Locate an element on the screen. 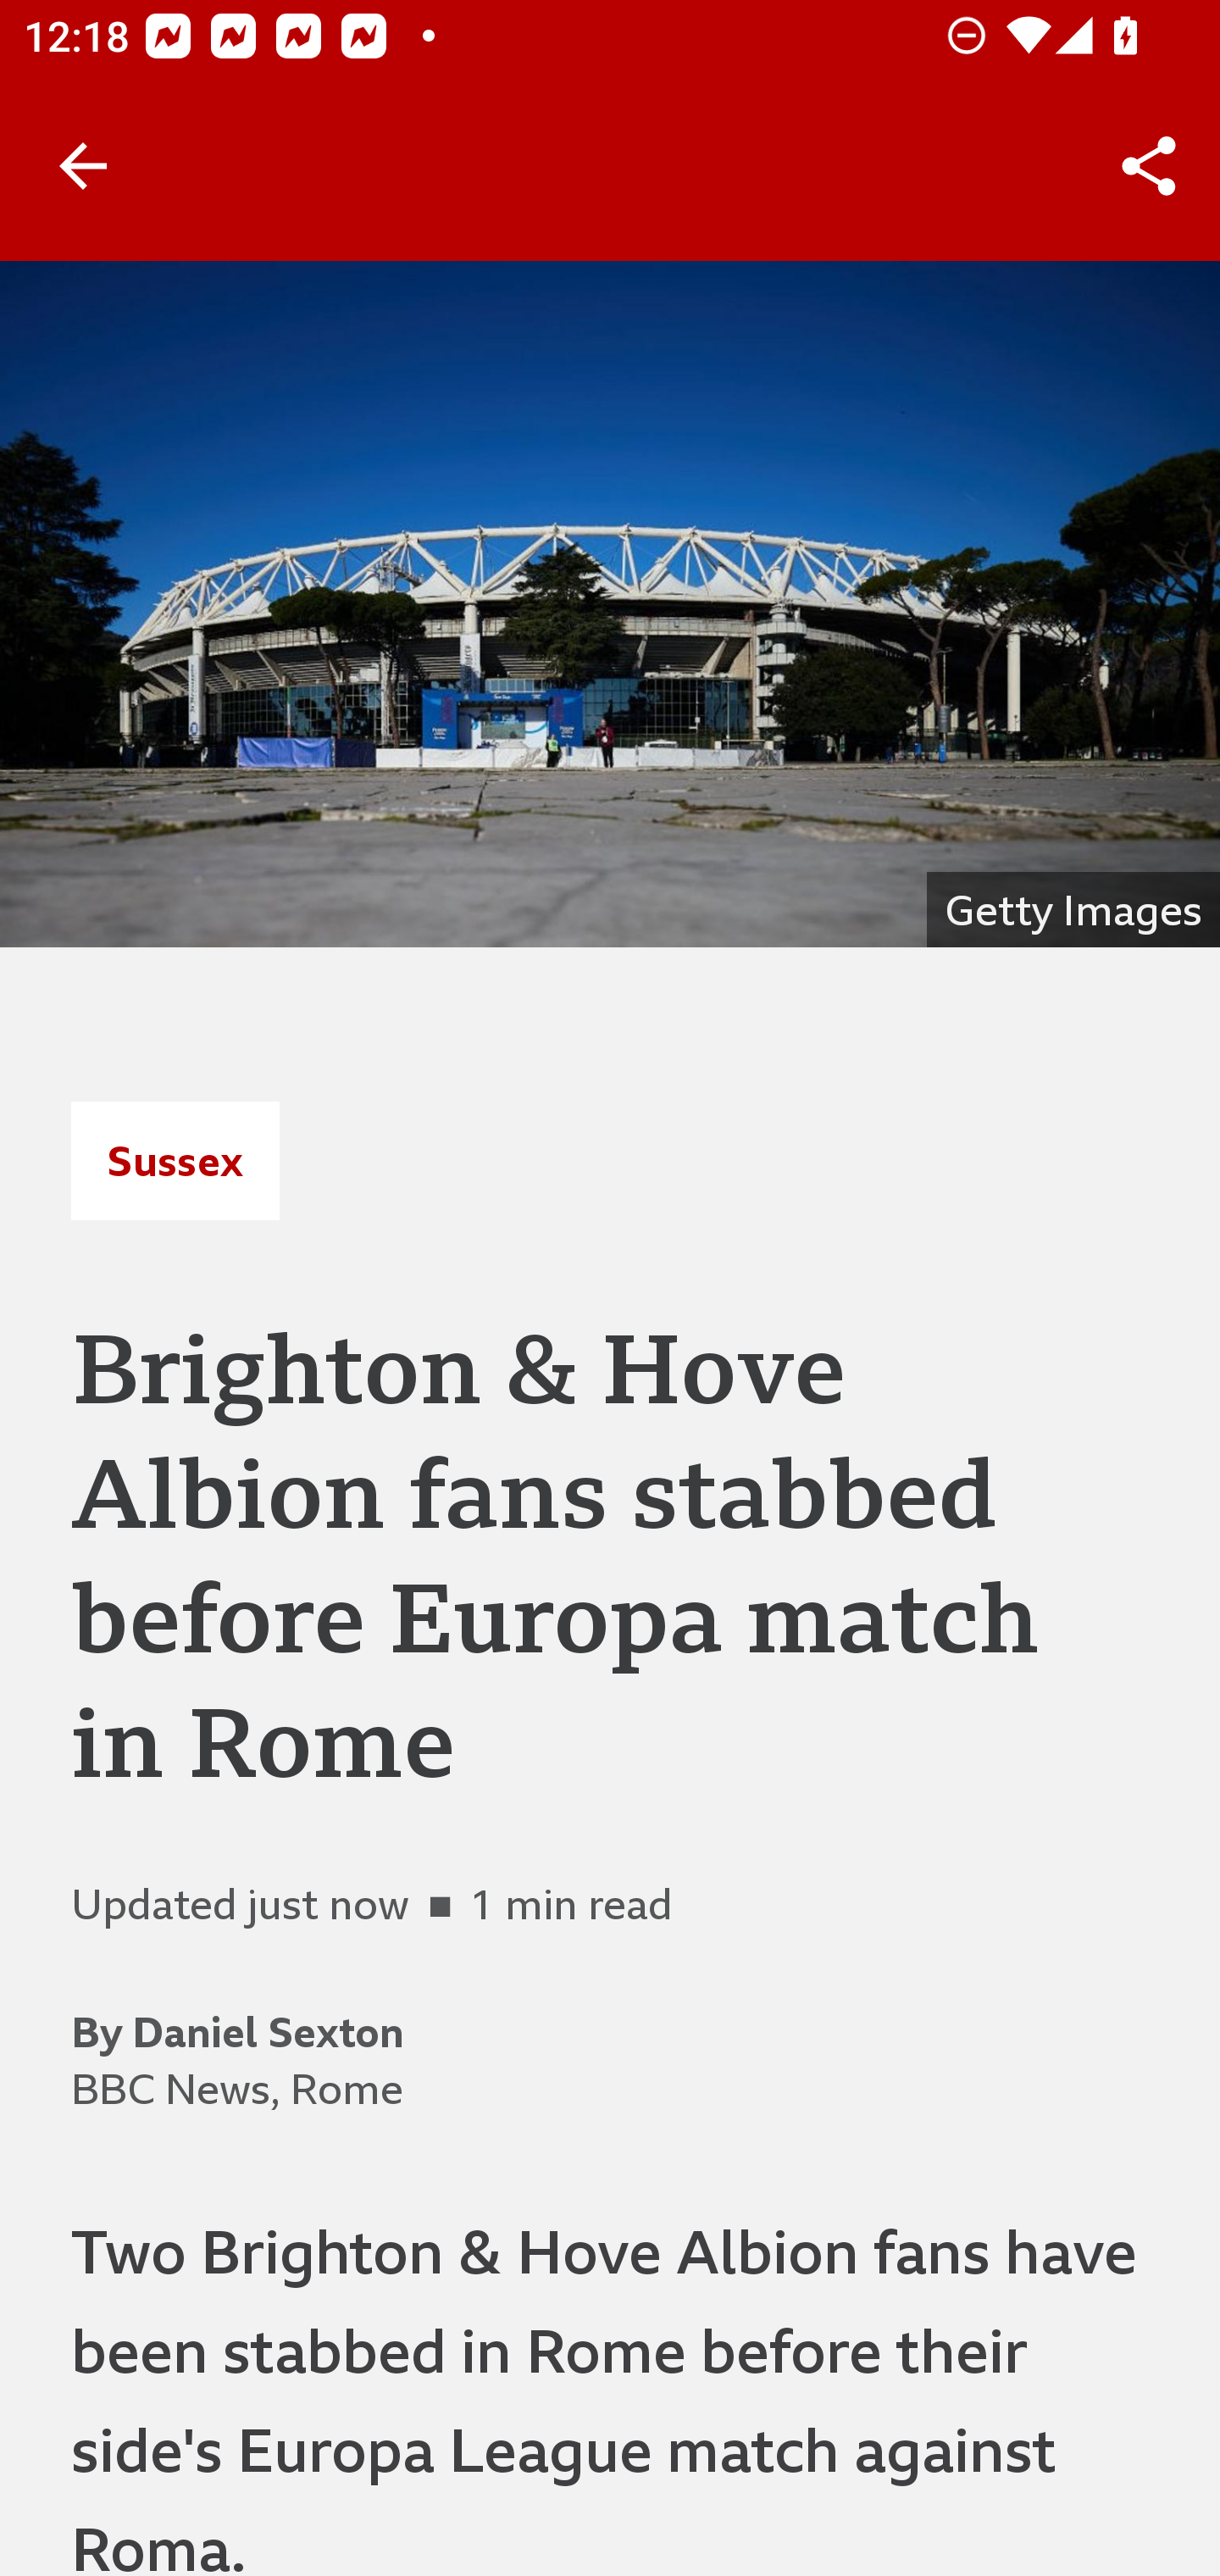  Sussex is located at coordinates (175, 1160).